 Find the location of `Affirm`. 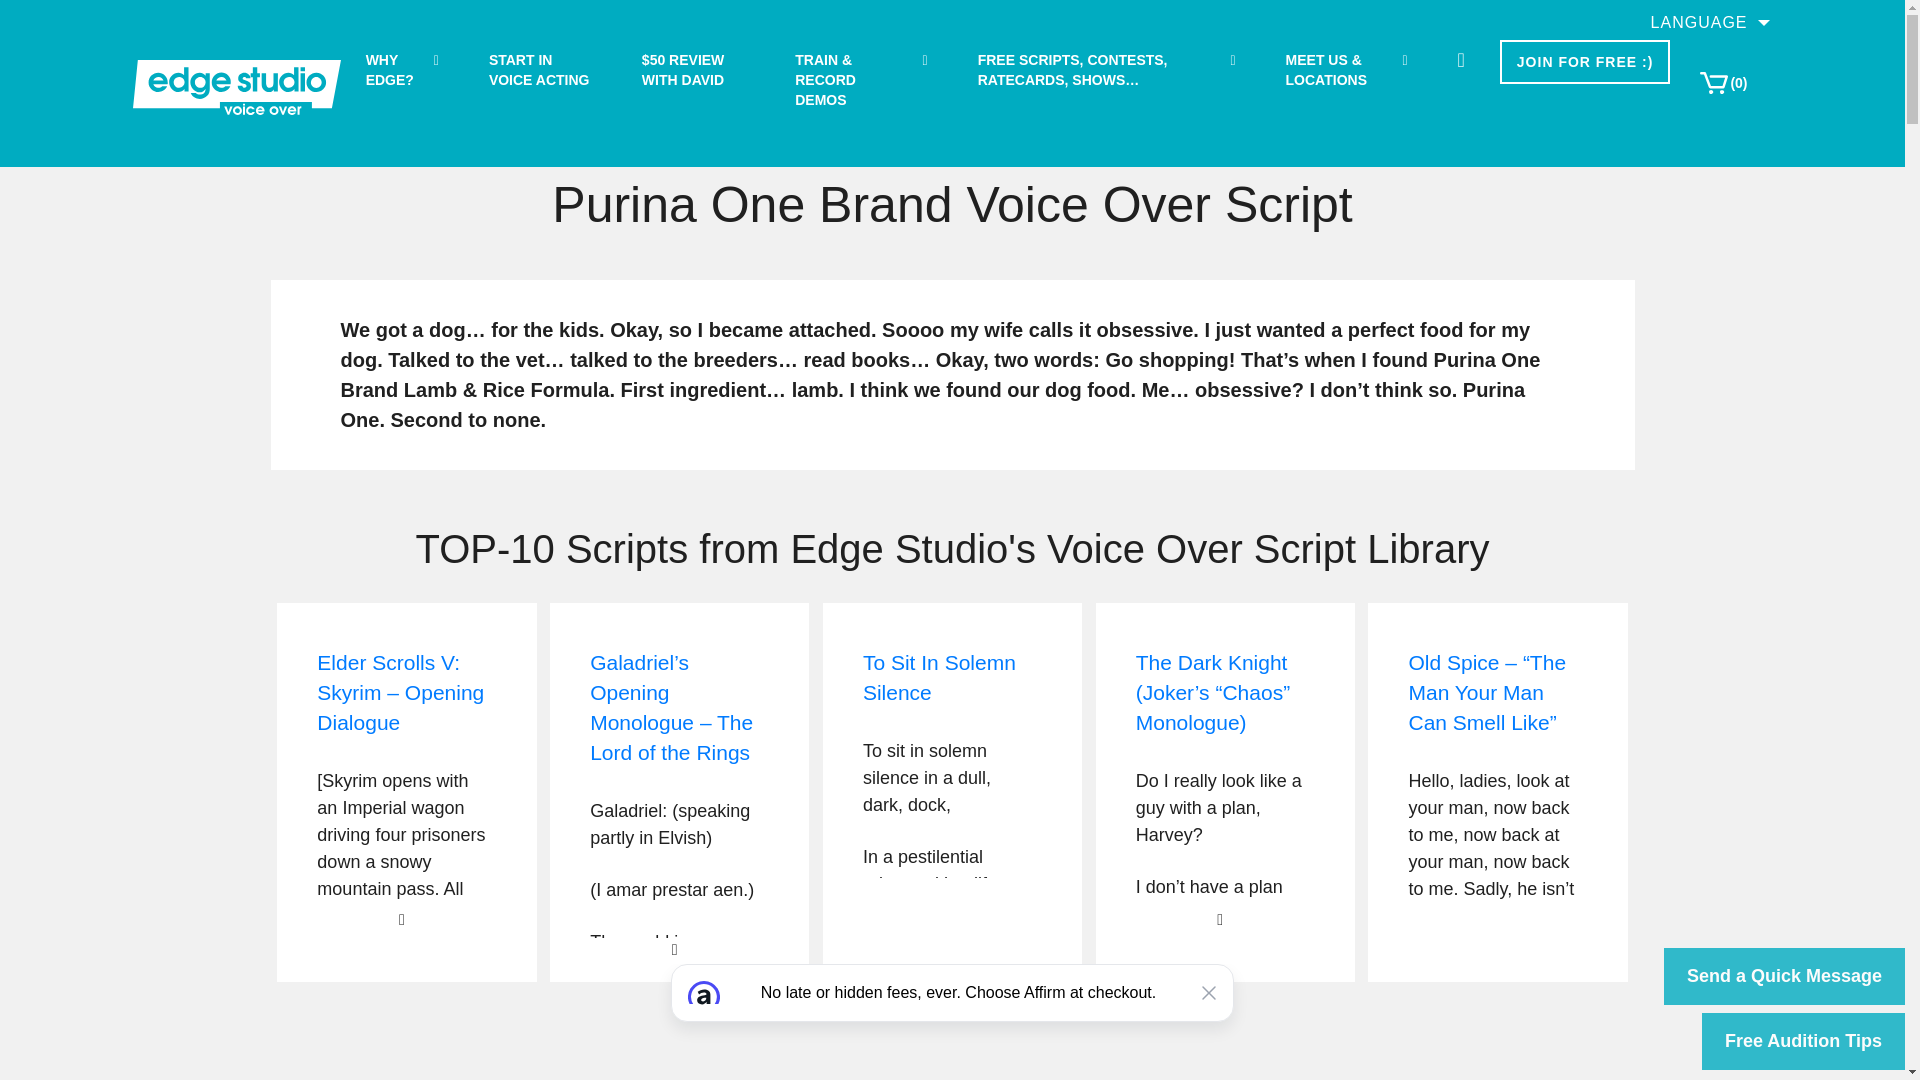

Affirm is located at coordinates (952, 1022).